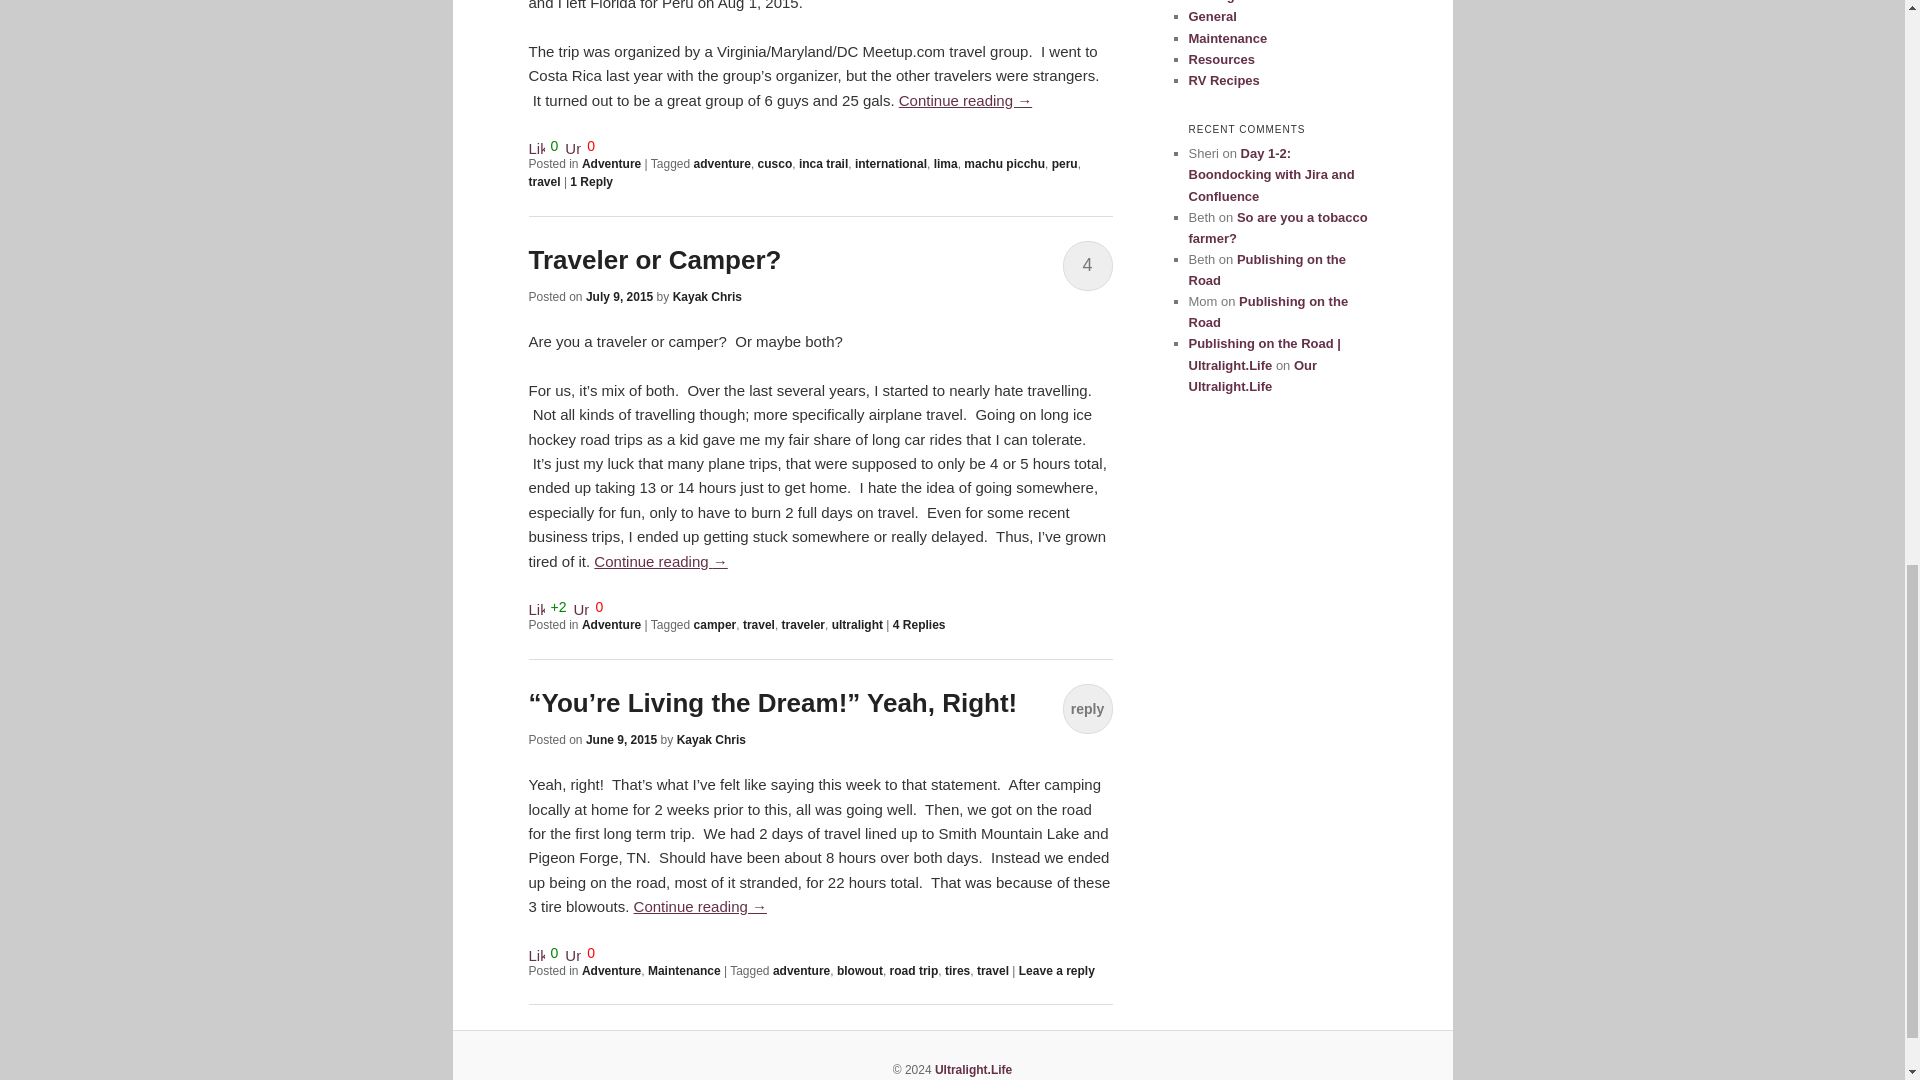 The width and height of the screenshot is (1920, 1080). What do you see at coordinates (722, 163) in the screenshot?
I see `adventure` at bounding box center [722, 163].